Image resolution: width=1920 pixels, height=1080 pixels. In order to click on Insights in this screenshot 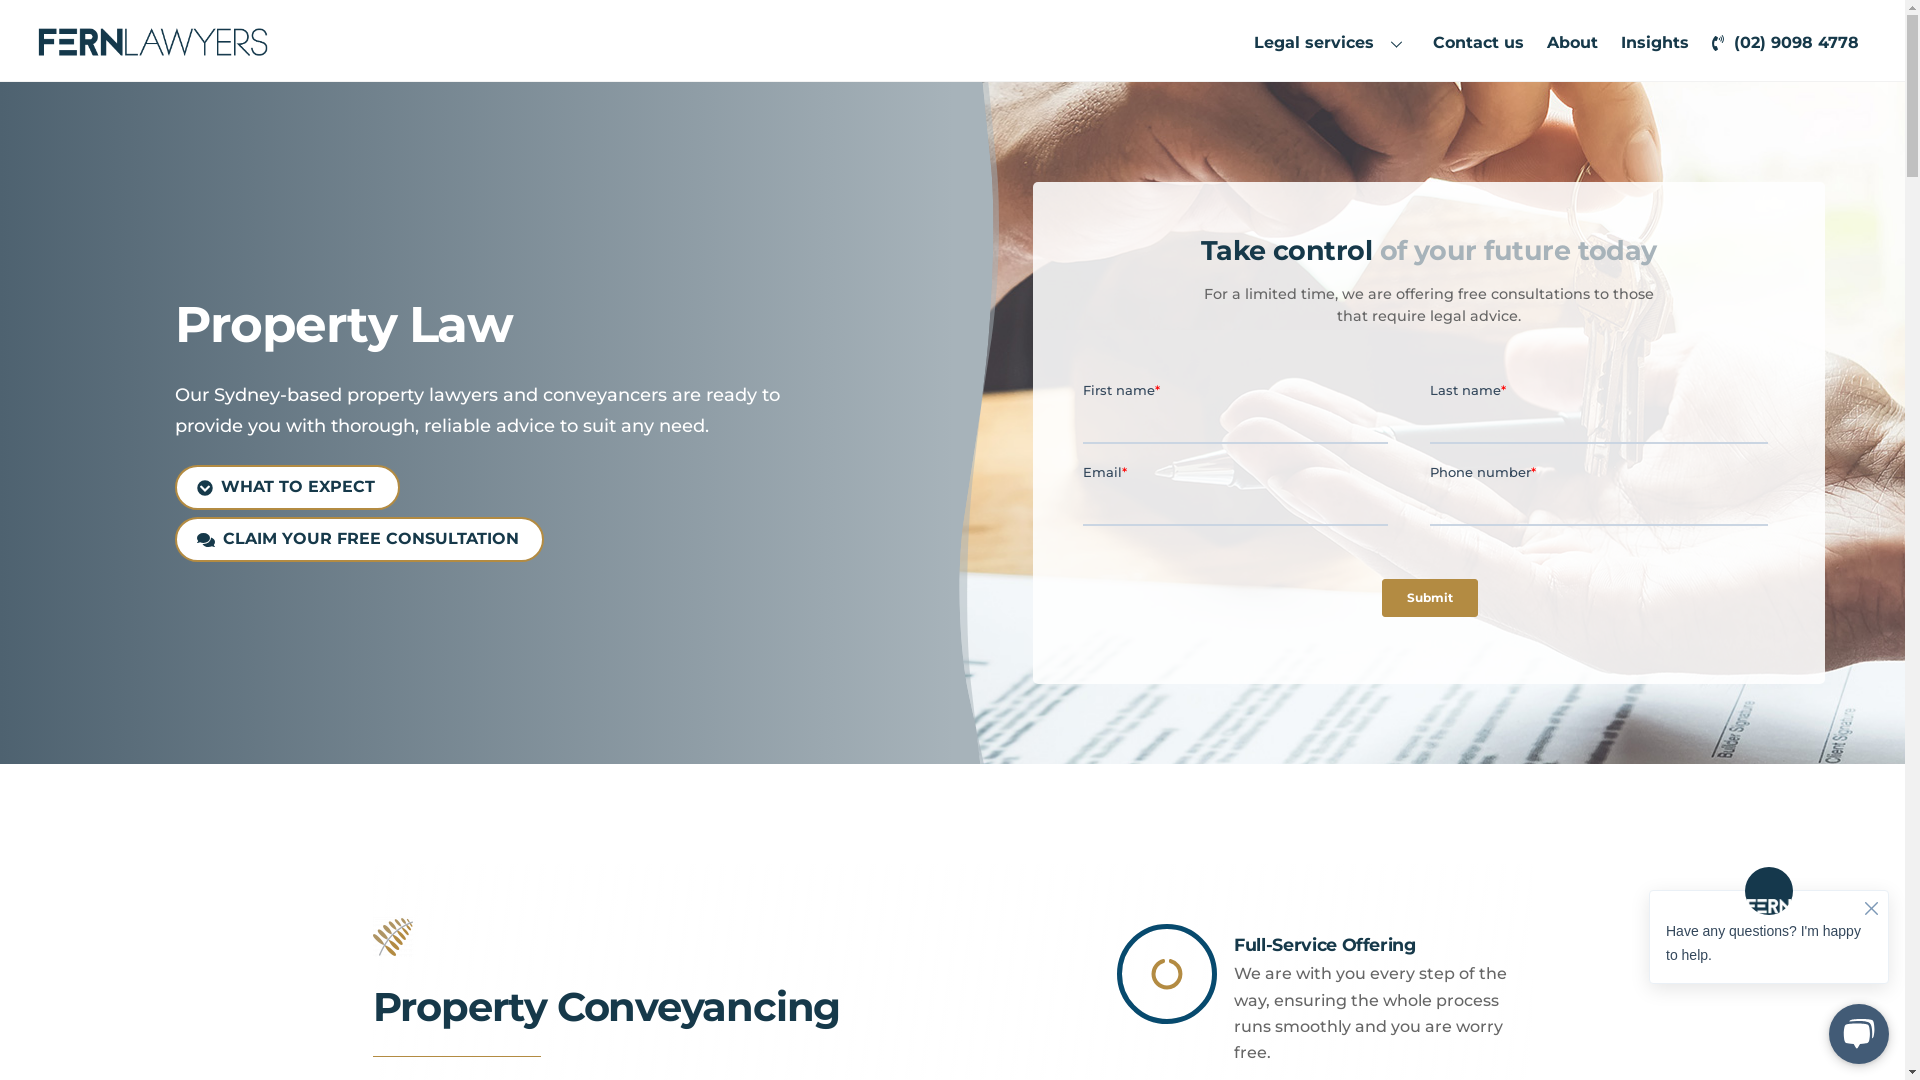, I will do `click(1656, 43)`.